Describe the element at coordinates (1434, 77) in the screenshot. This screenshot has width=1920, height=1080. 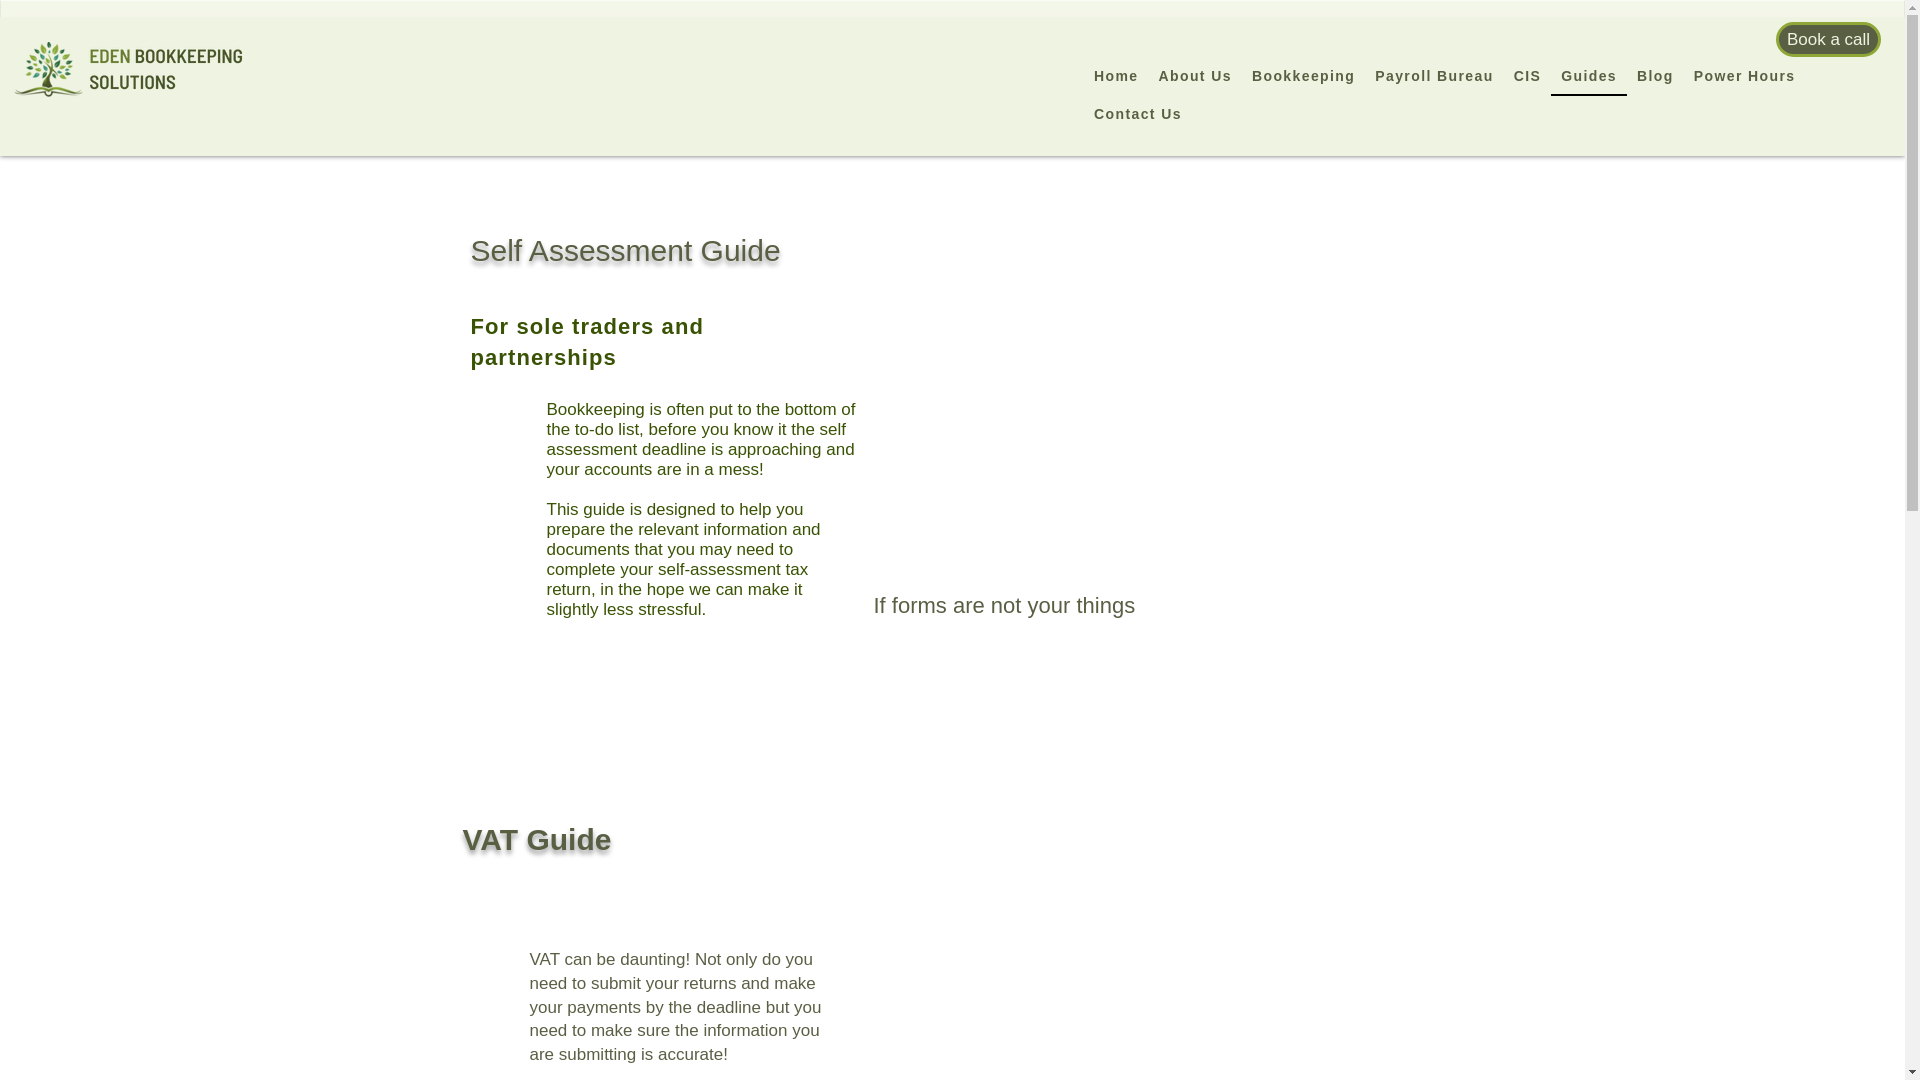
I see `Payroll Bureau` at that location.